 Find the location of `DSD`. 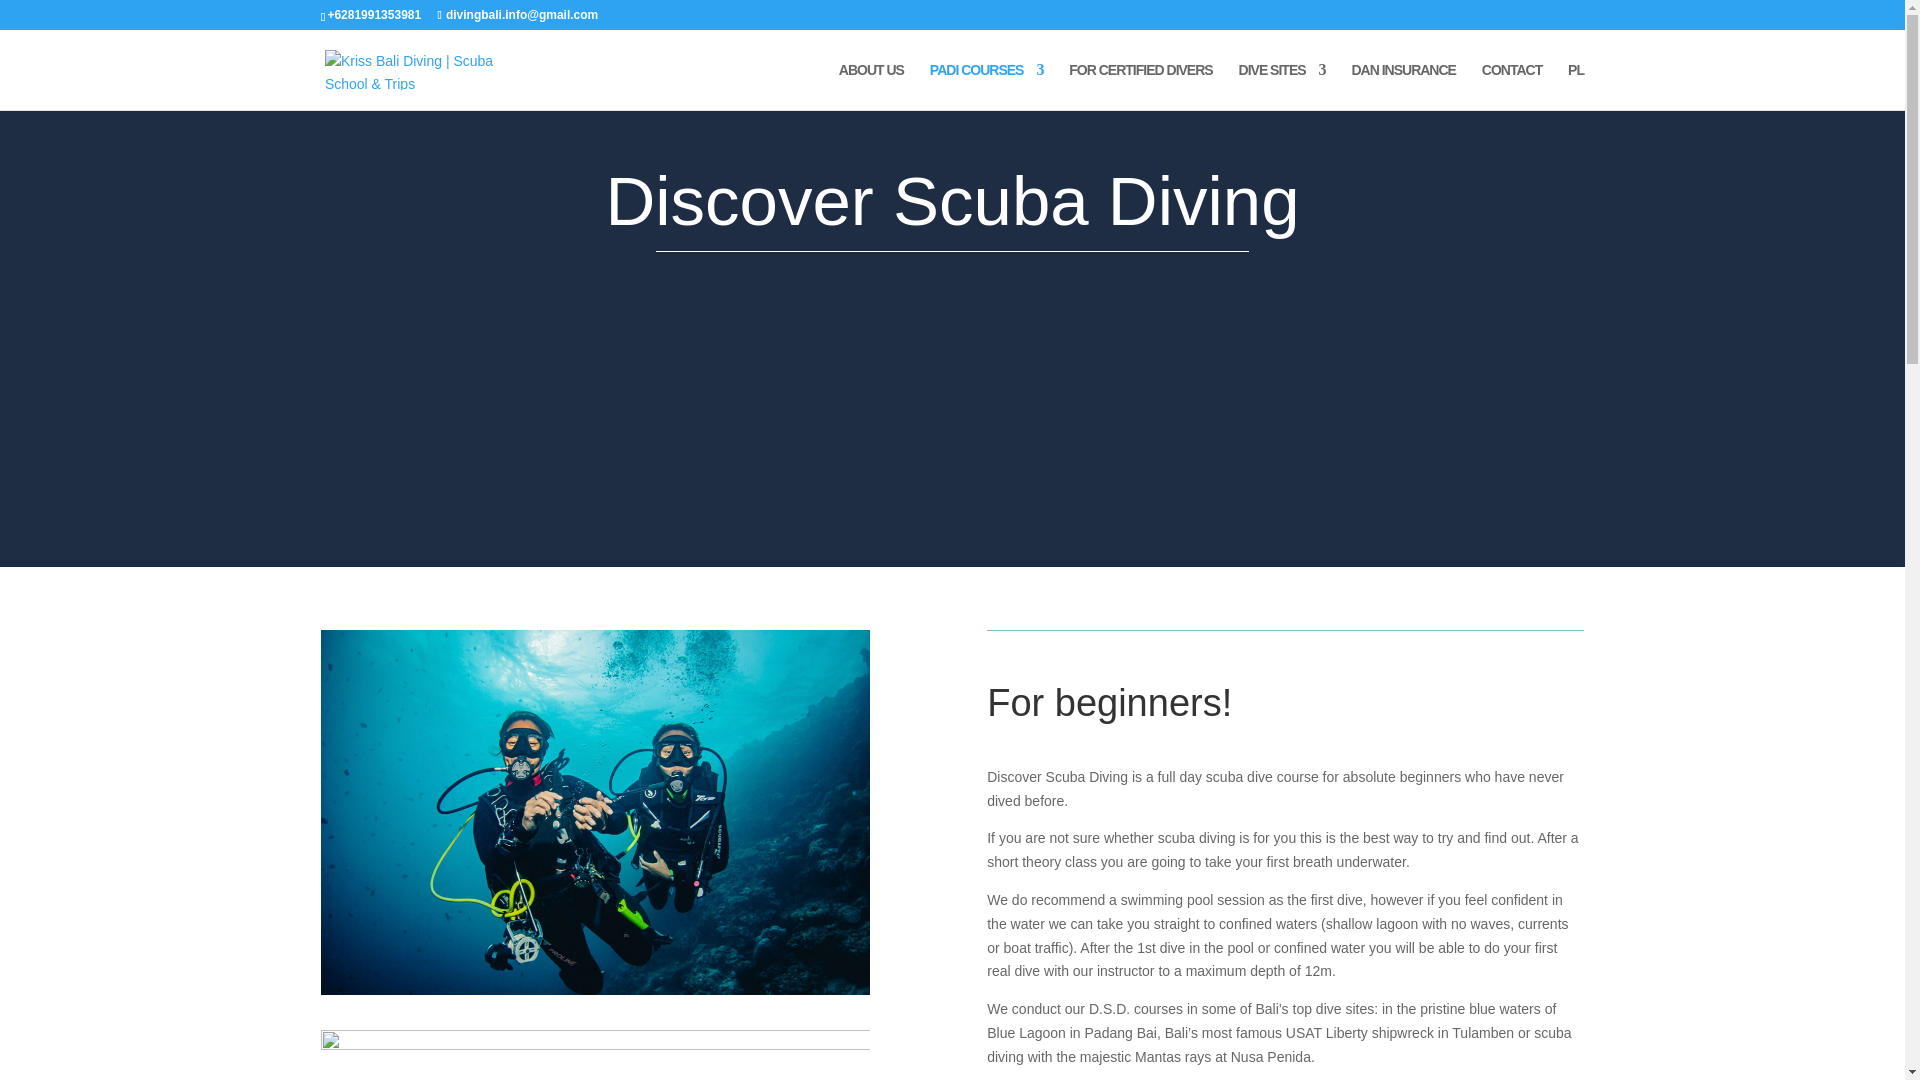

DSD is located at coordinates (594, 812).